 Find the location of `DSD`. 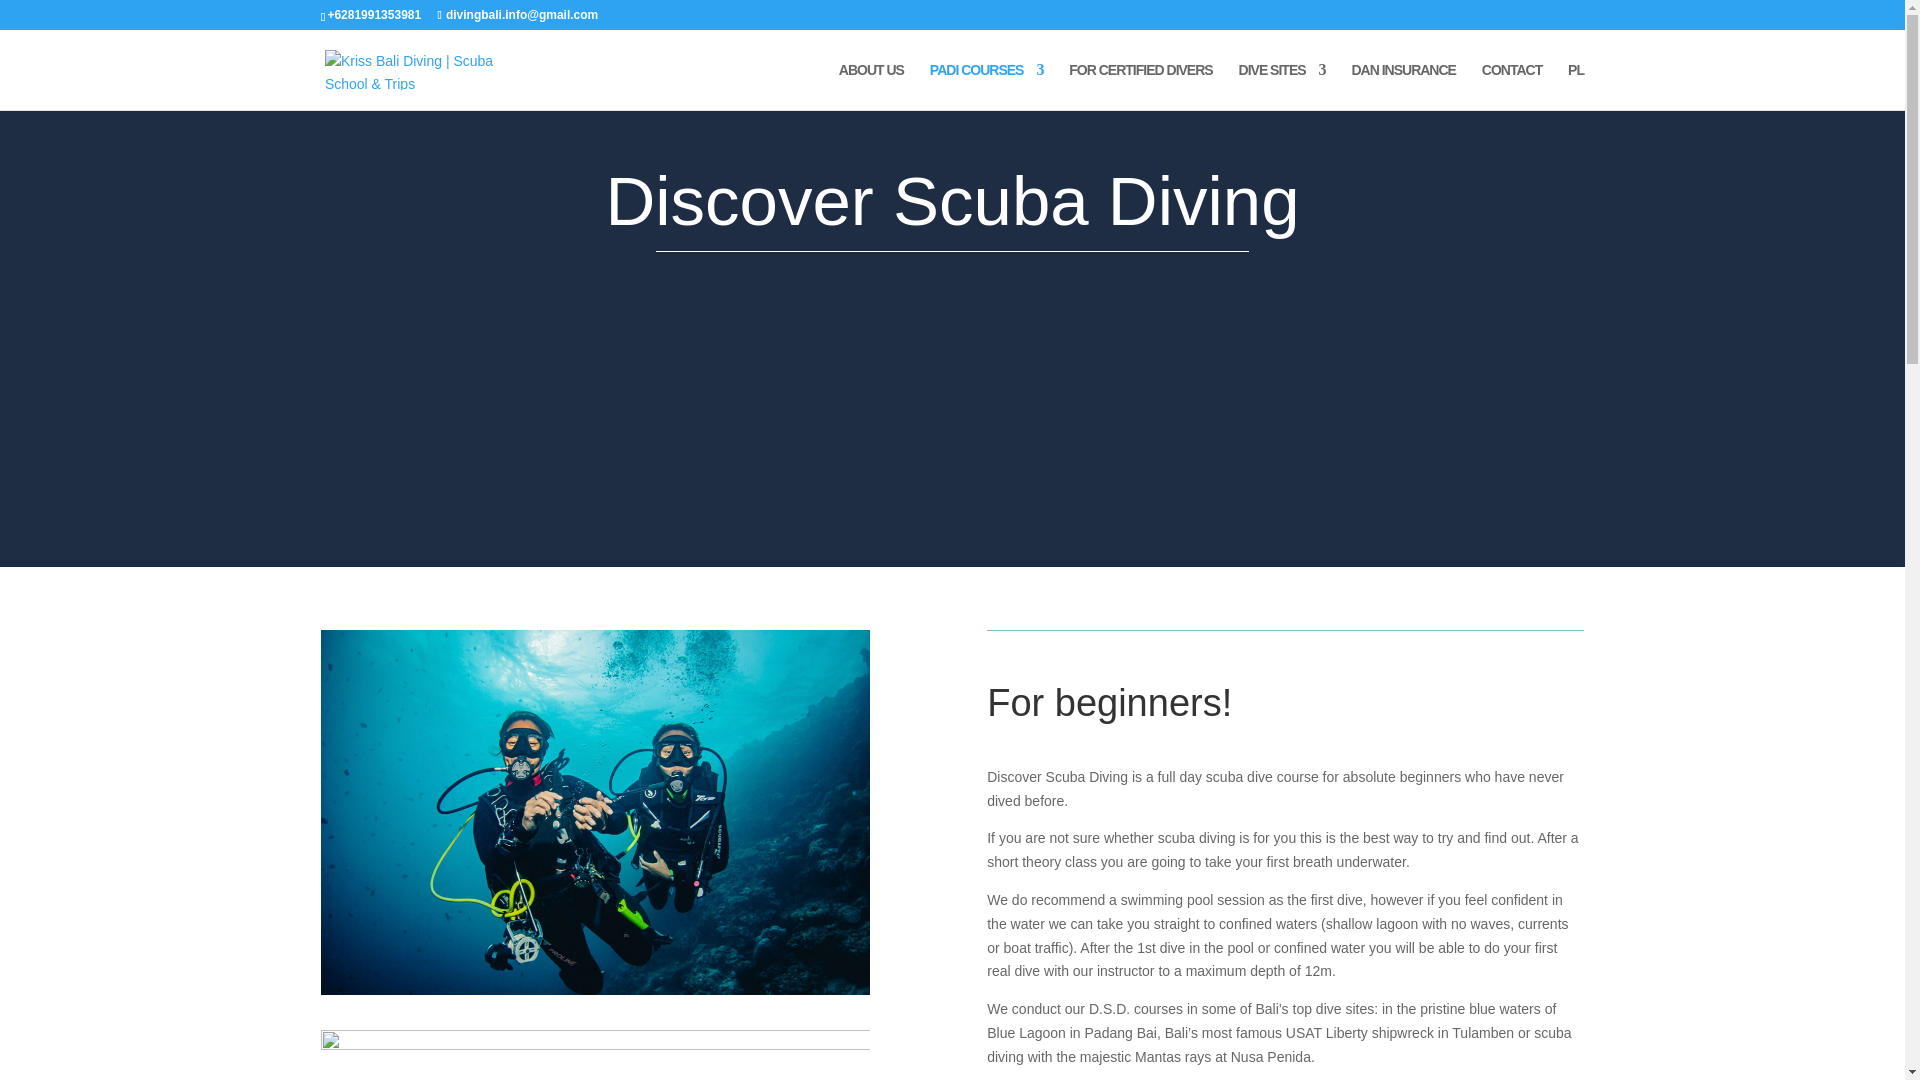

DSD is located at coordinates (594, 812).